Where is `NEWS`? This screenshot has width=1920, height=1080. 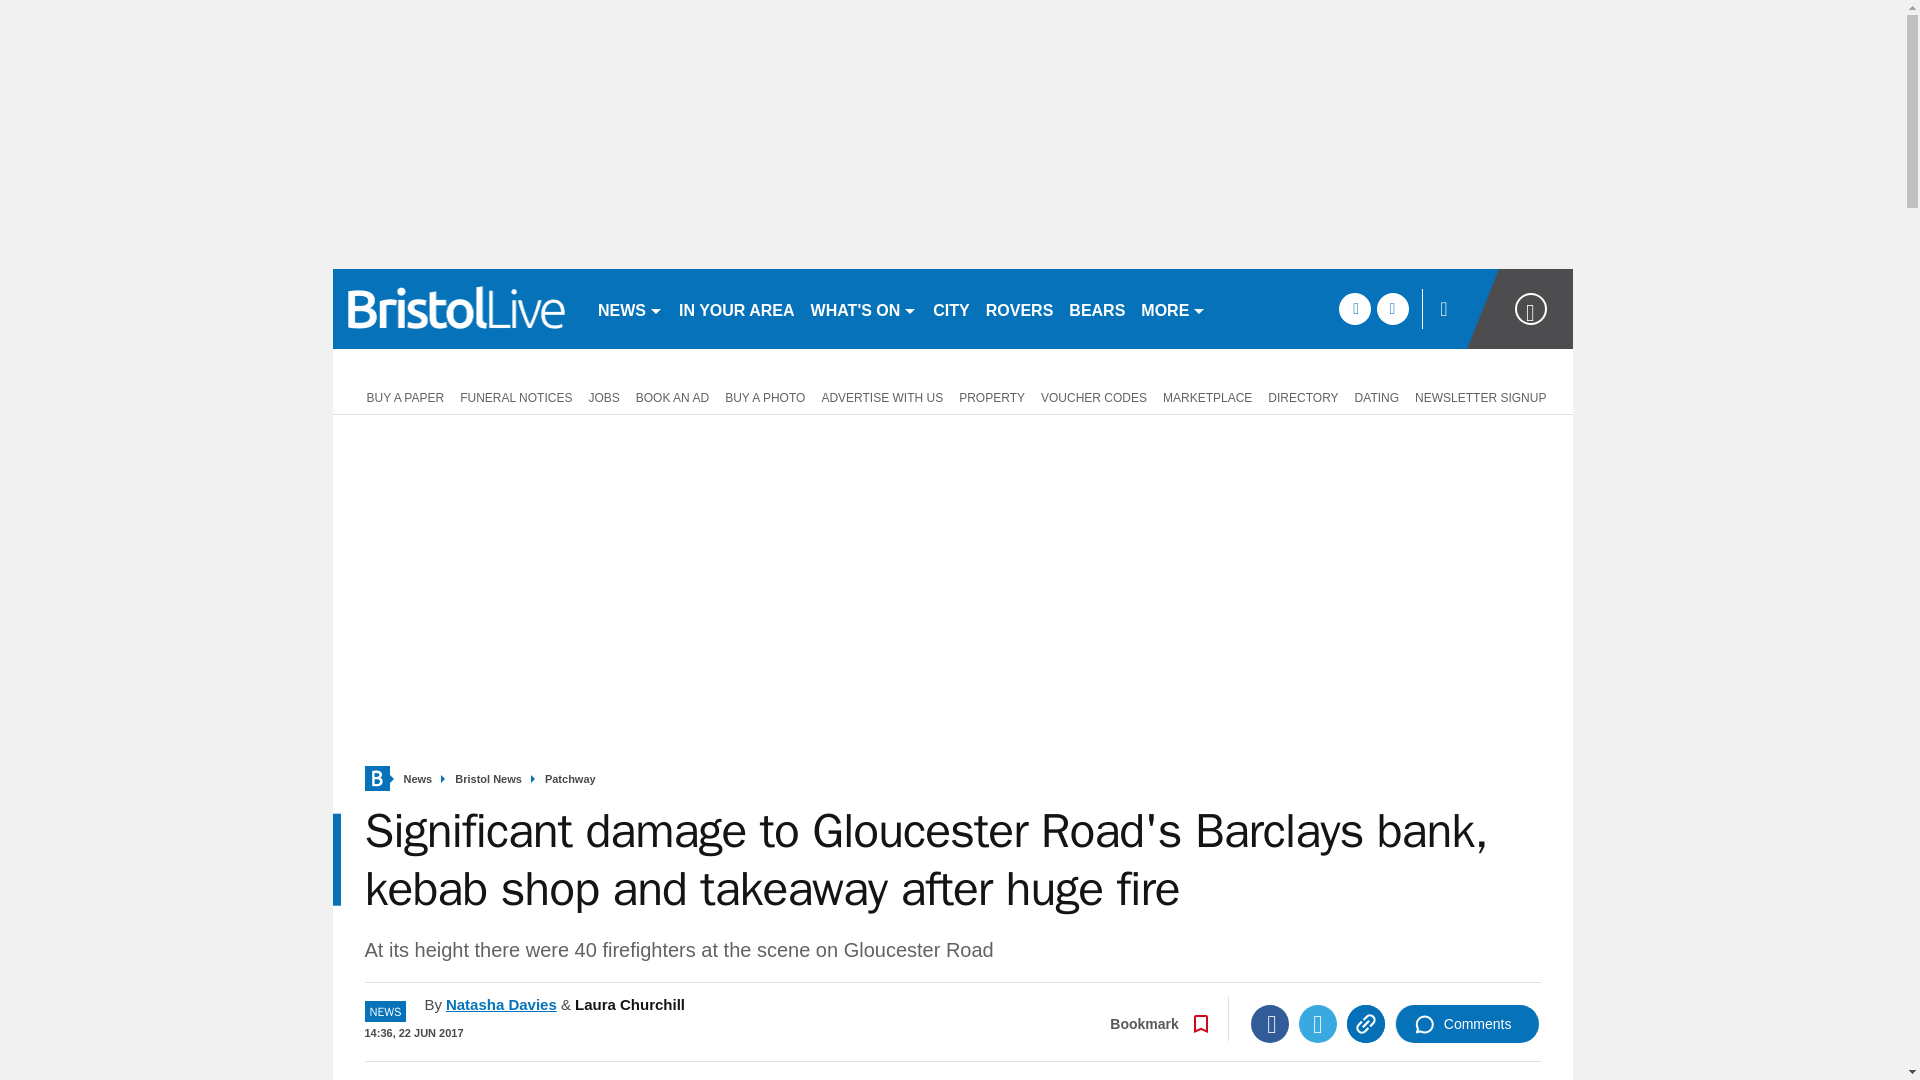
NEWS is located at coordinates (630, 308).